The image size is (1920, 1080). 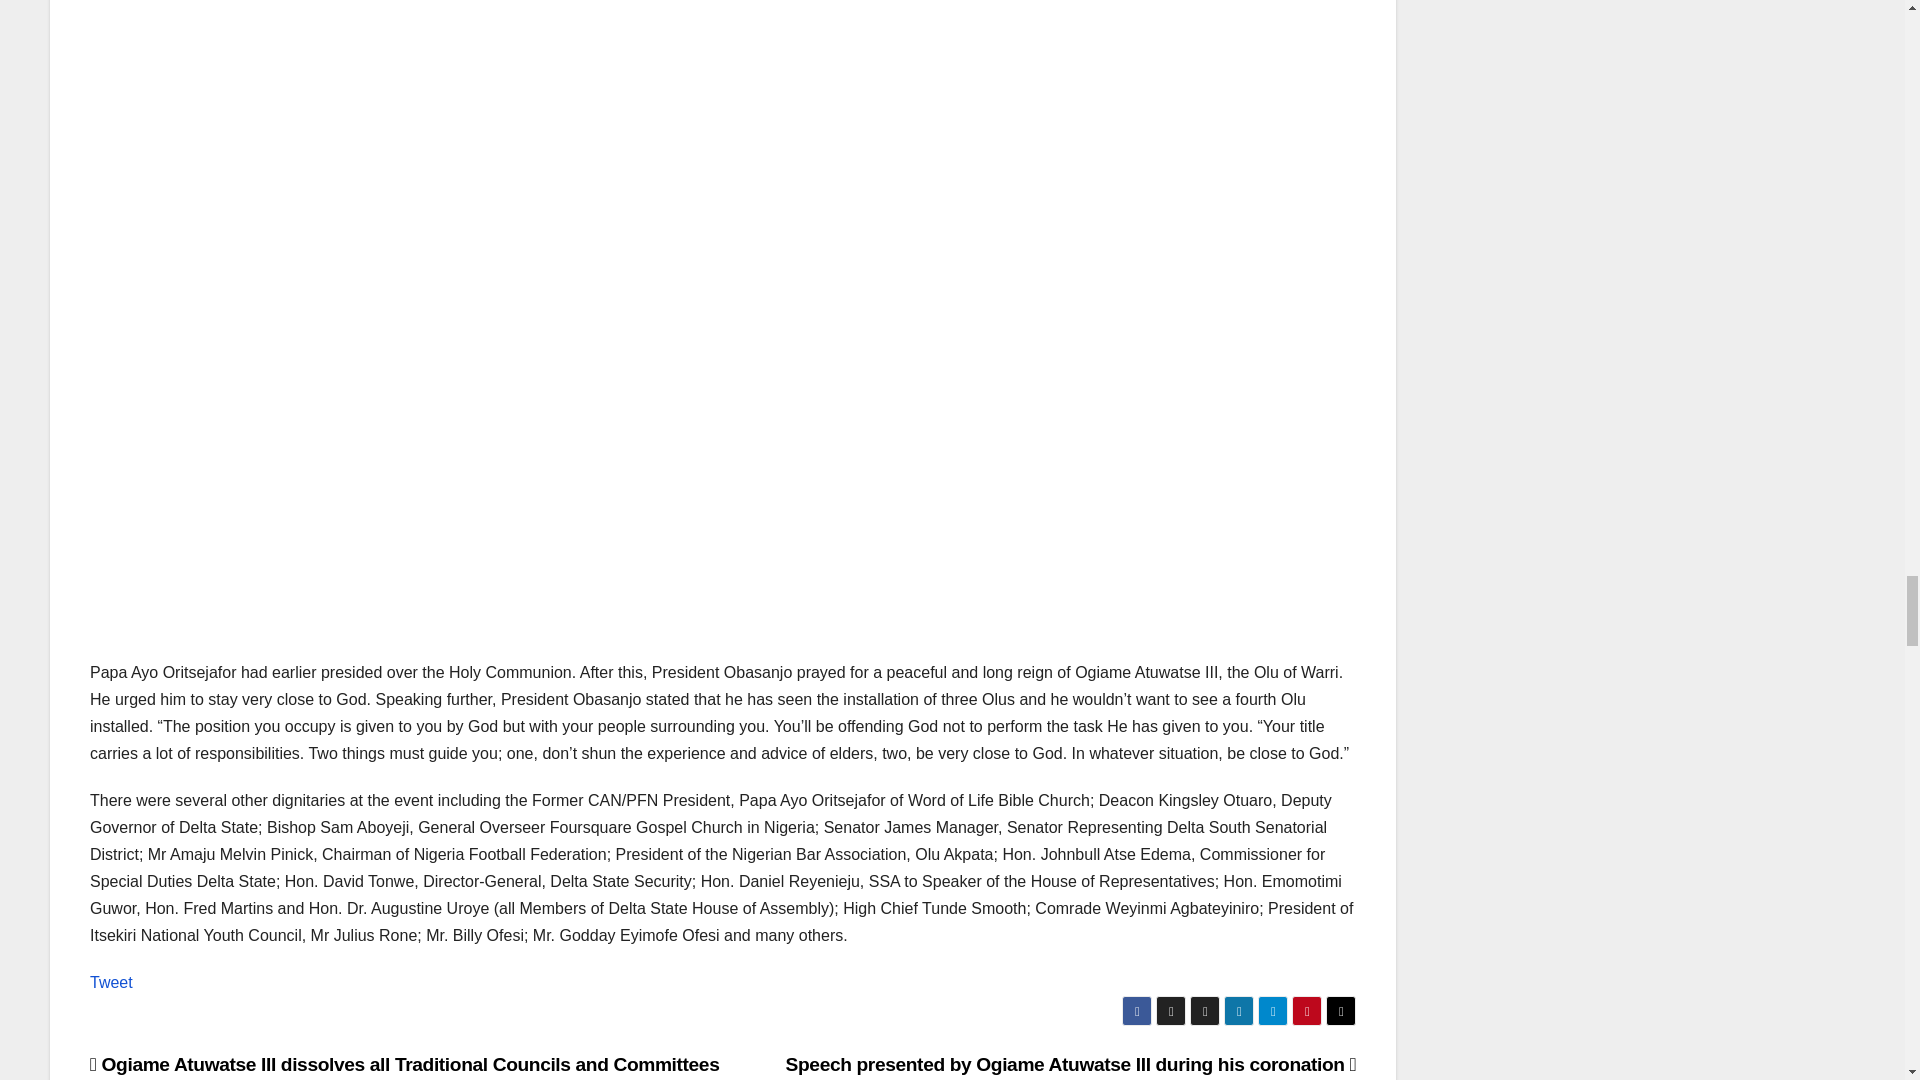 I want to click on Tweet, so click(x=111, y=982).